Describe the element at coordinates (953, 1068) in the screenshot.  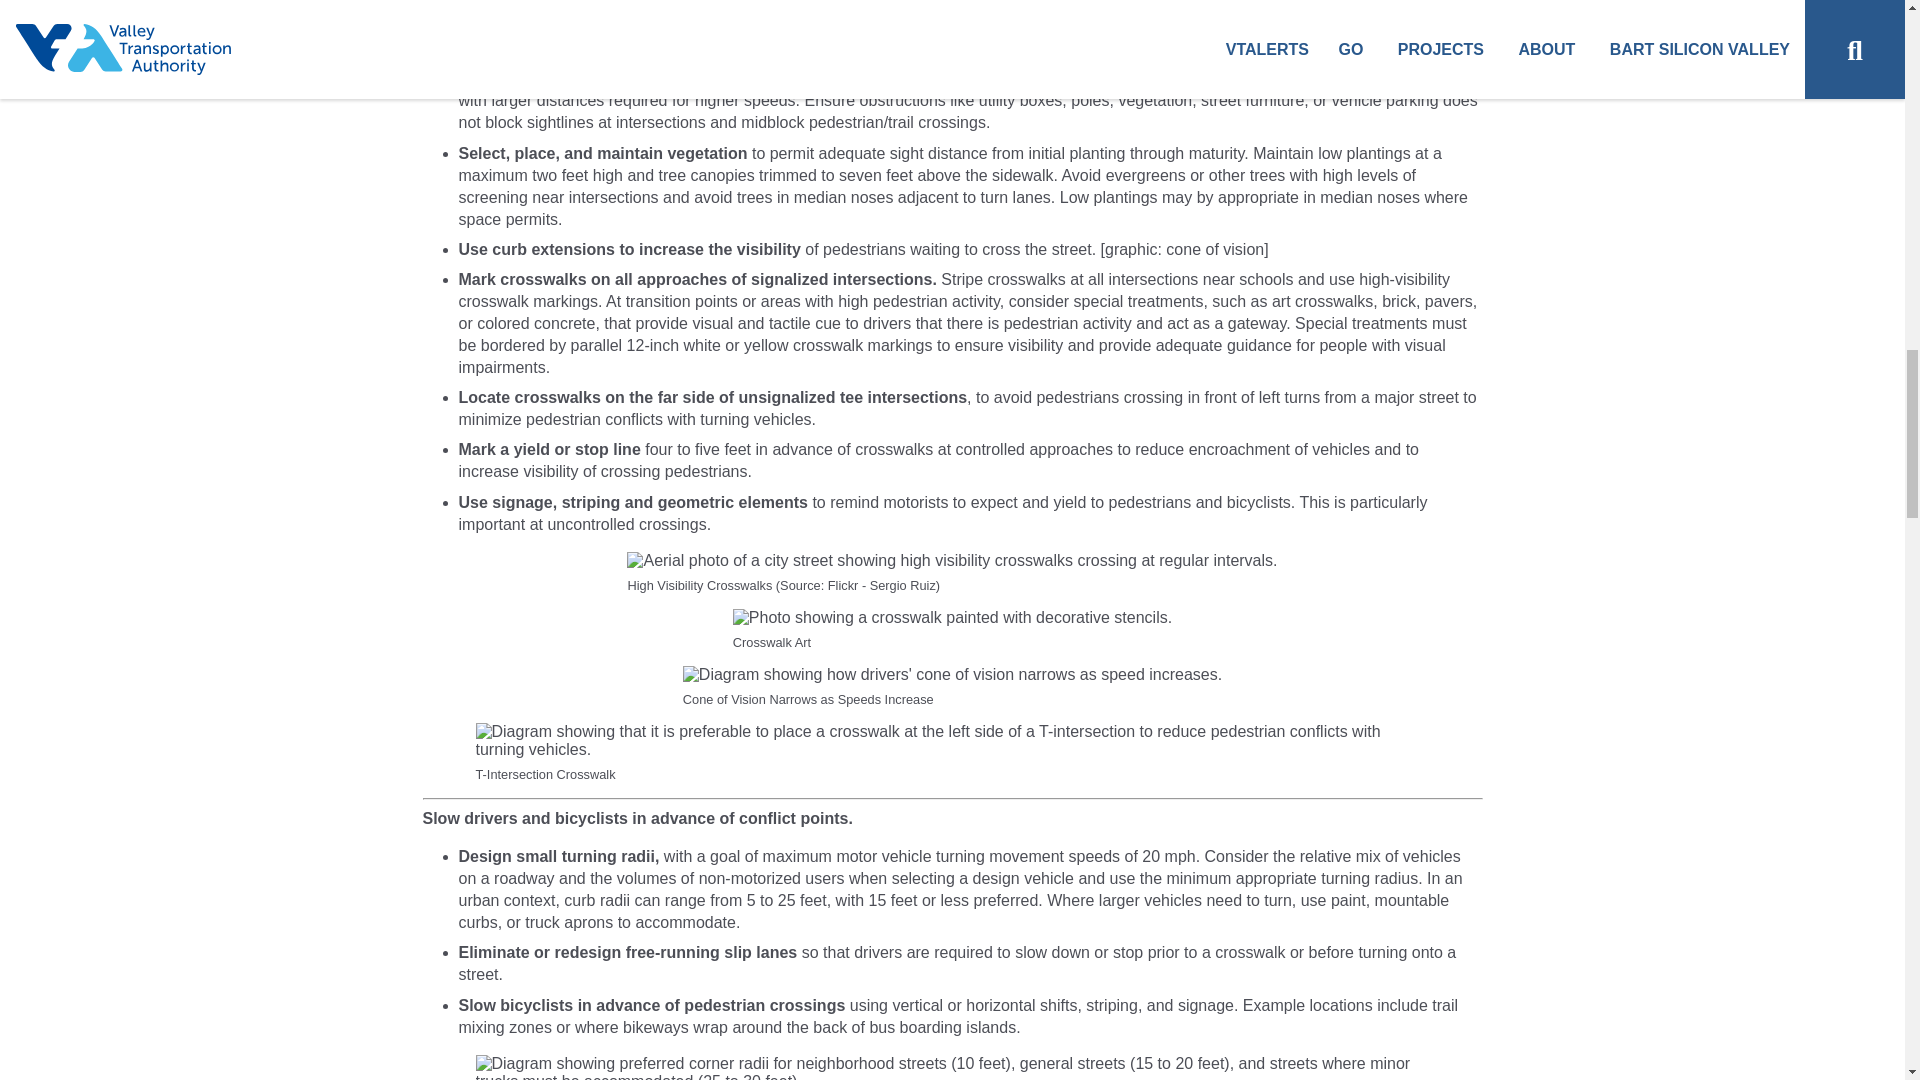
I see `S1C2.5G11-VariableTurningRadii.jpg` at that location.